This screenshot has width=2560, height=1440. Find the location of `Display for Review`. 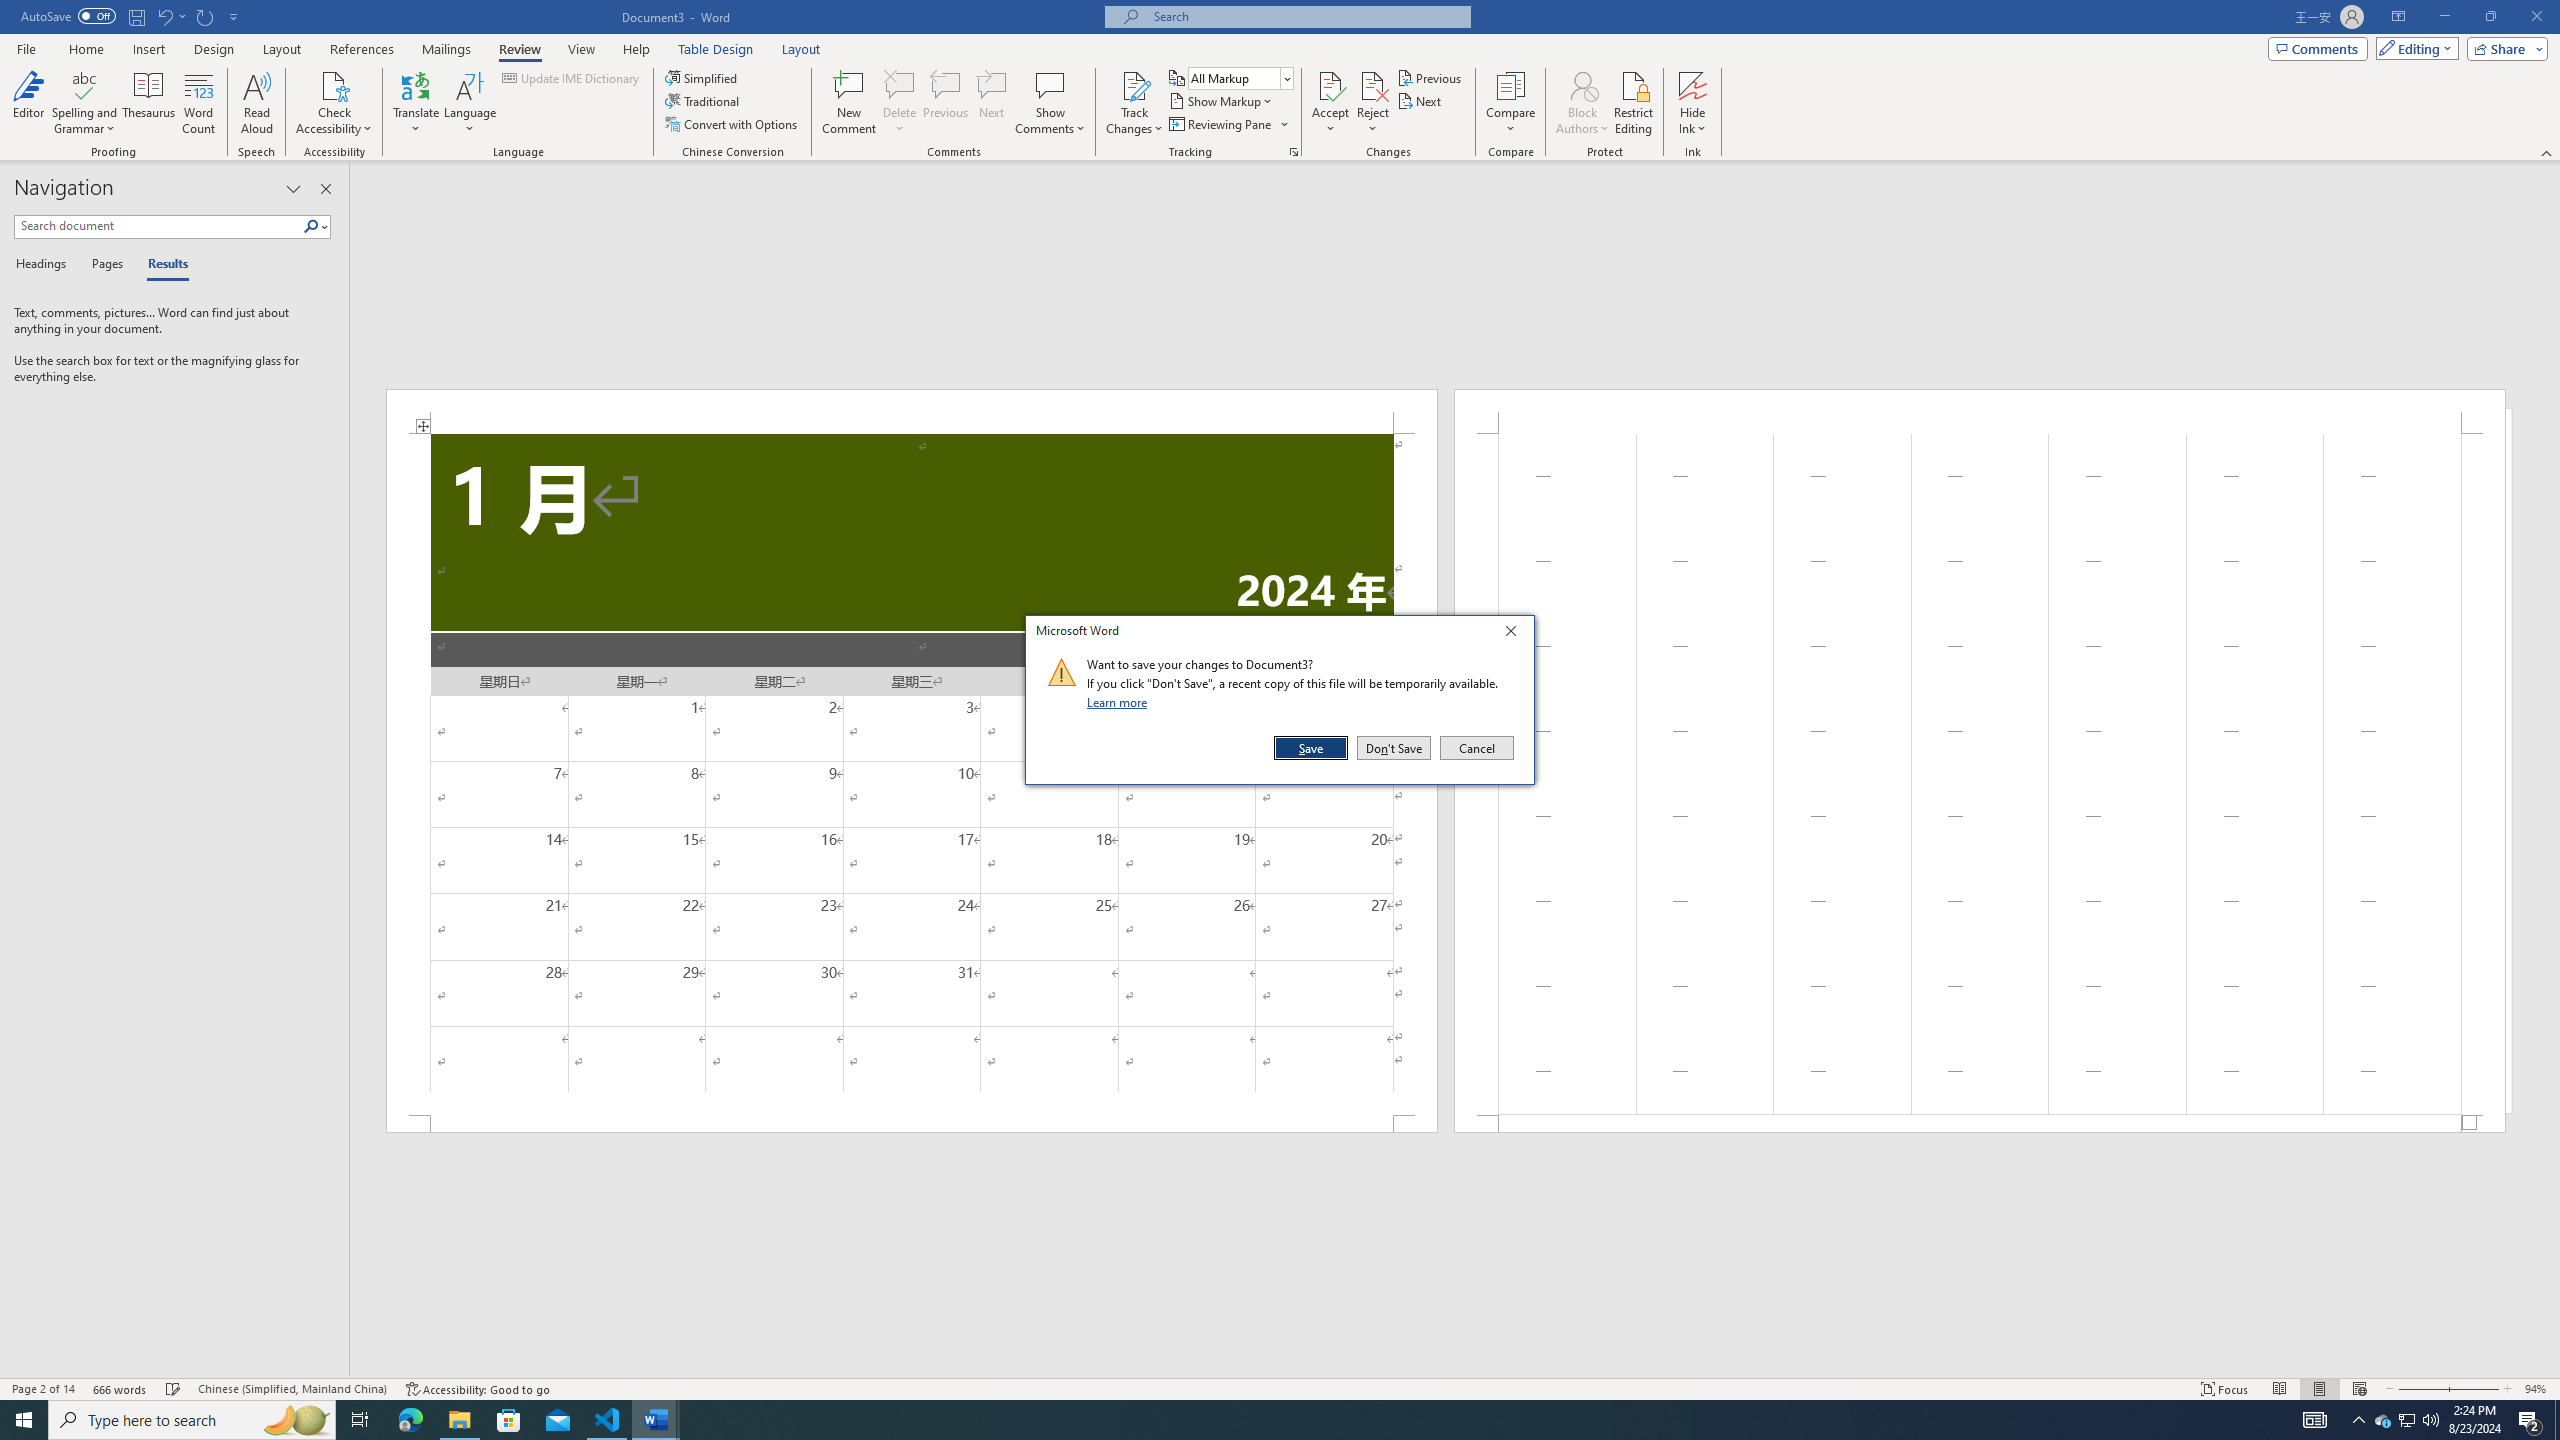

Display for Review is located at coordinates (1240, 78).